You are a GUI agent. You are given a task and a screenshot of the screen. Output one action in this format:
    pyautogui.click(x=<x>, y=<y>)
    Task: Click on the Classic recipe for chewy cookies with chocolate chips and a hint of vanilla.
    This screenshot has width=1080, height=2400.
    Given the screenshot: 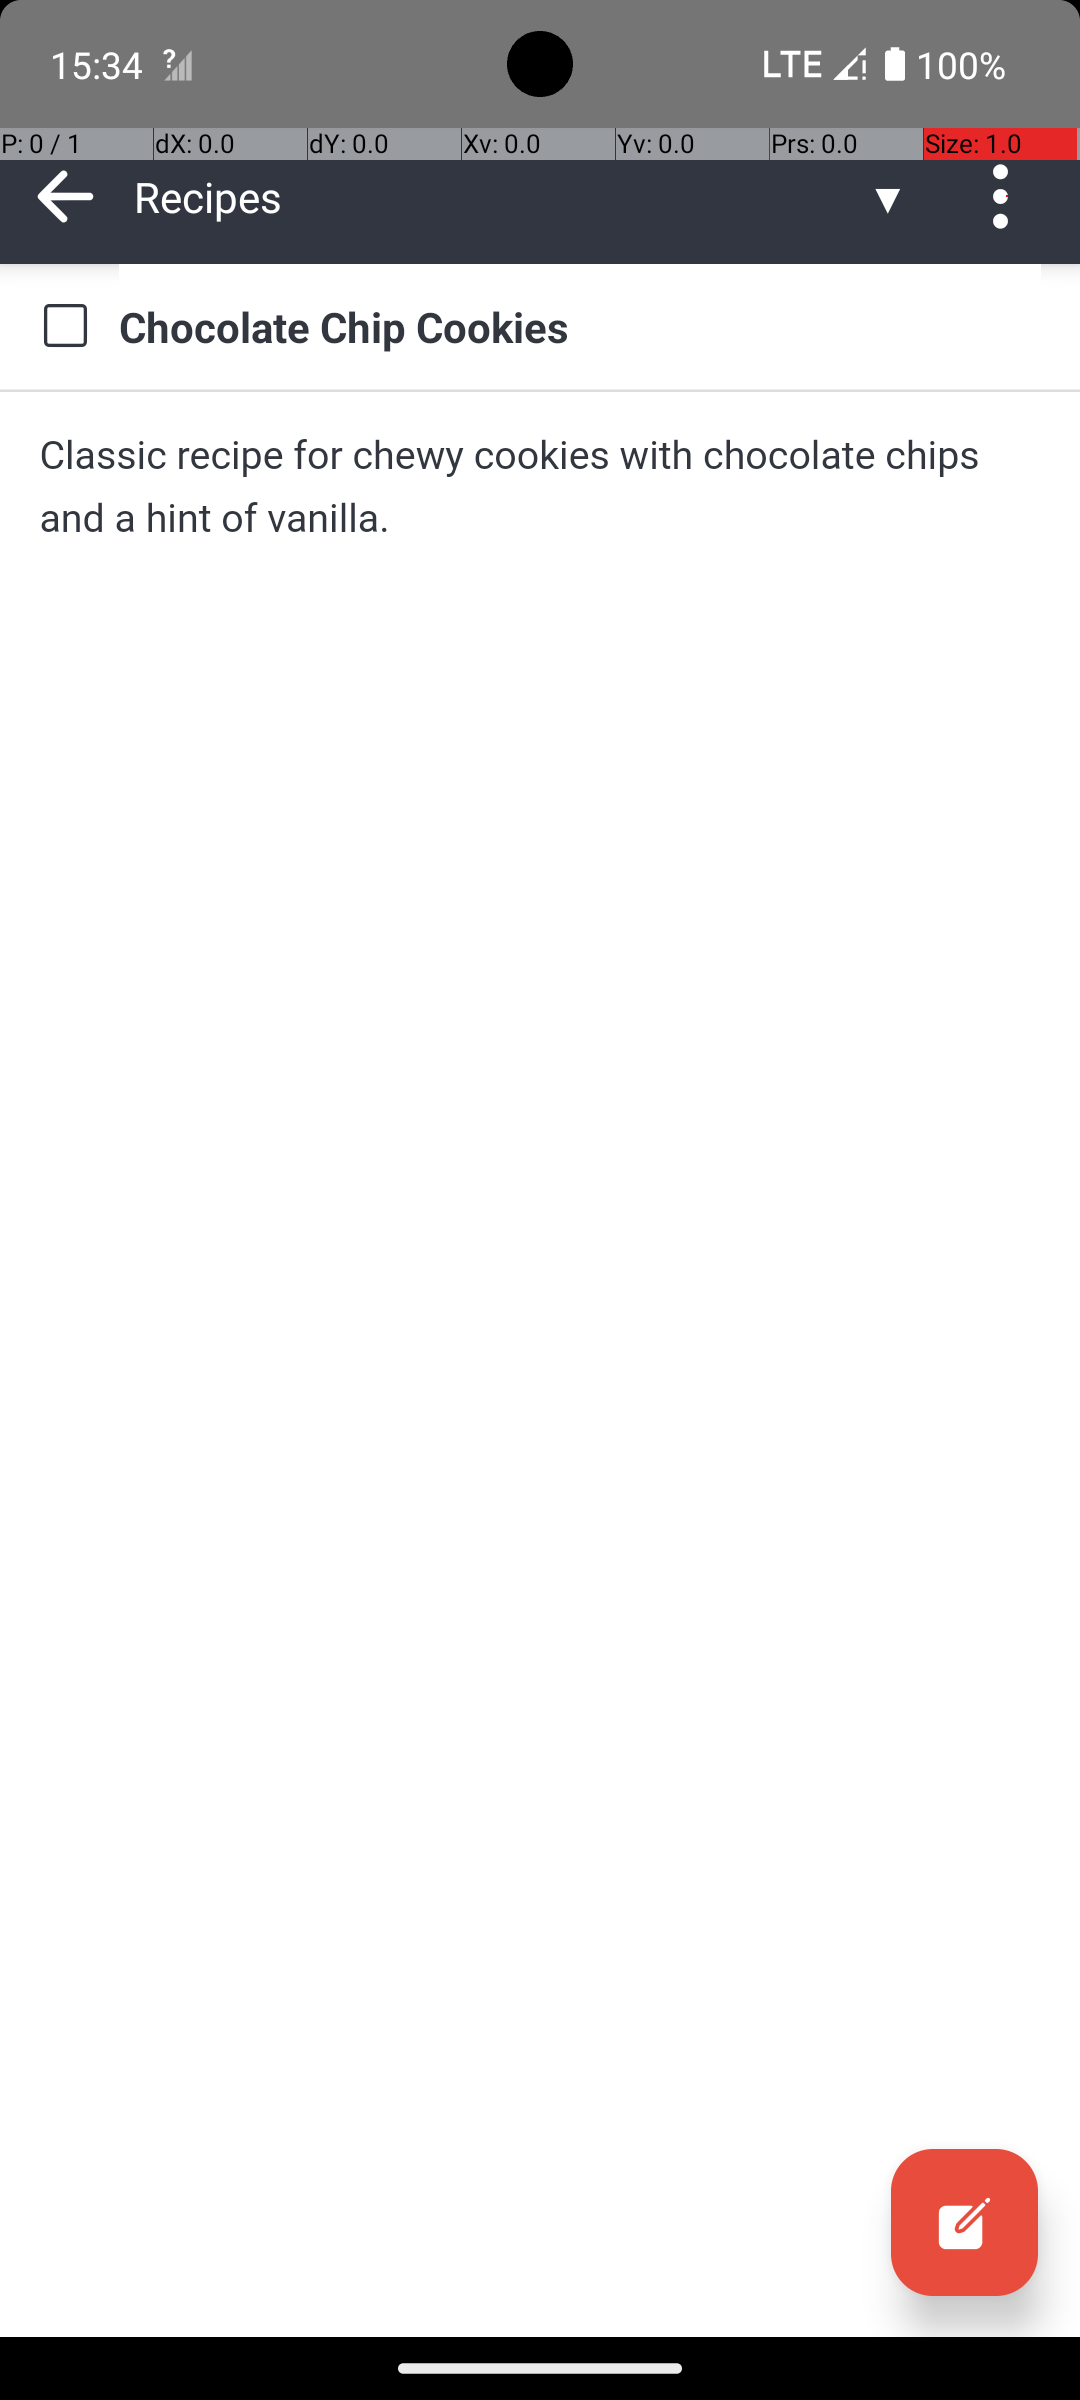 What is the action you would take?
    pyautogui.click(x=540, y=486)
    